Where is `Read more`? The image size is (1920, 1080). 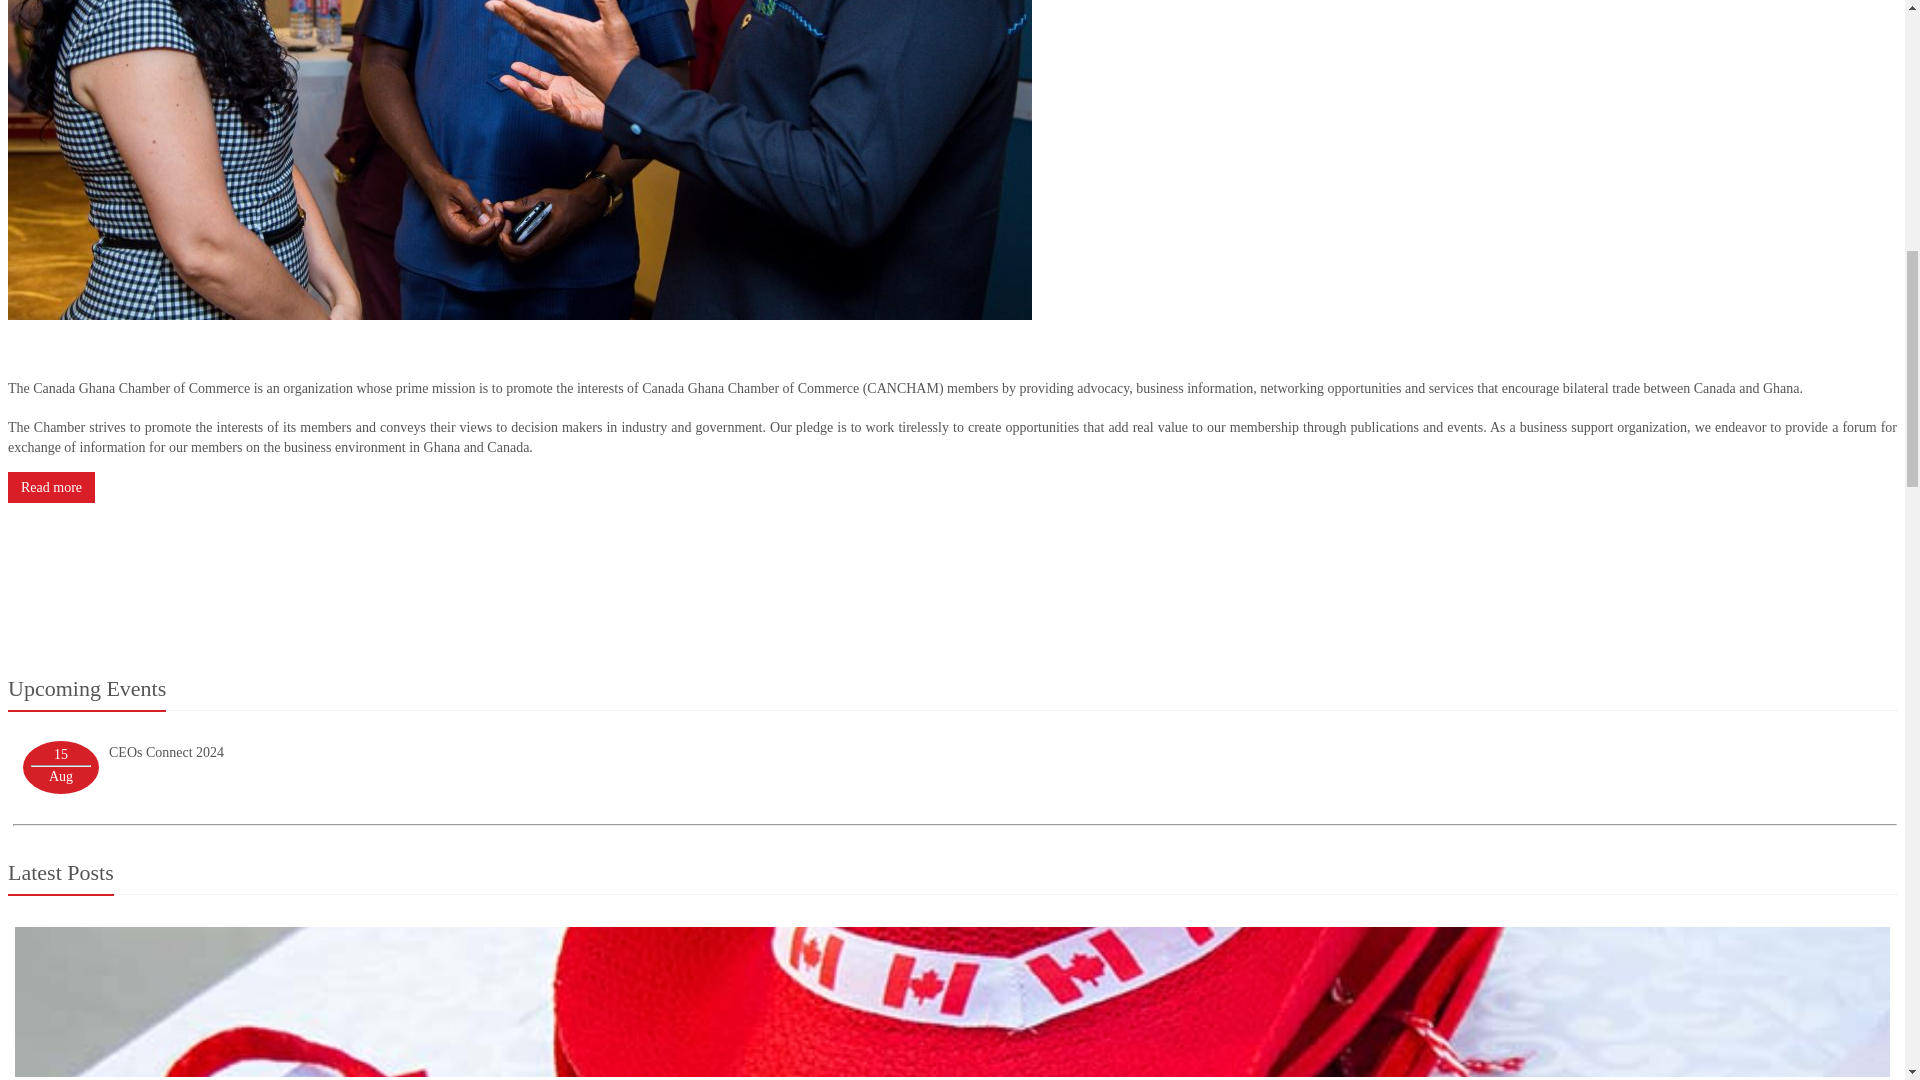 Read more is located at coordinates (50, 488).